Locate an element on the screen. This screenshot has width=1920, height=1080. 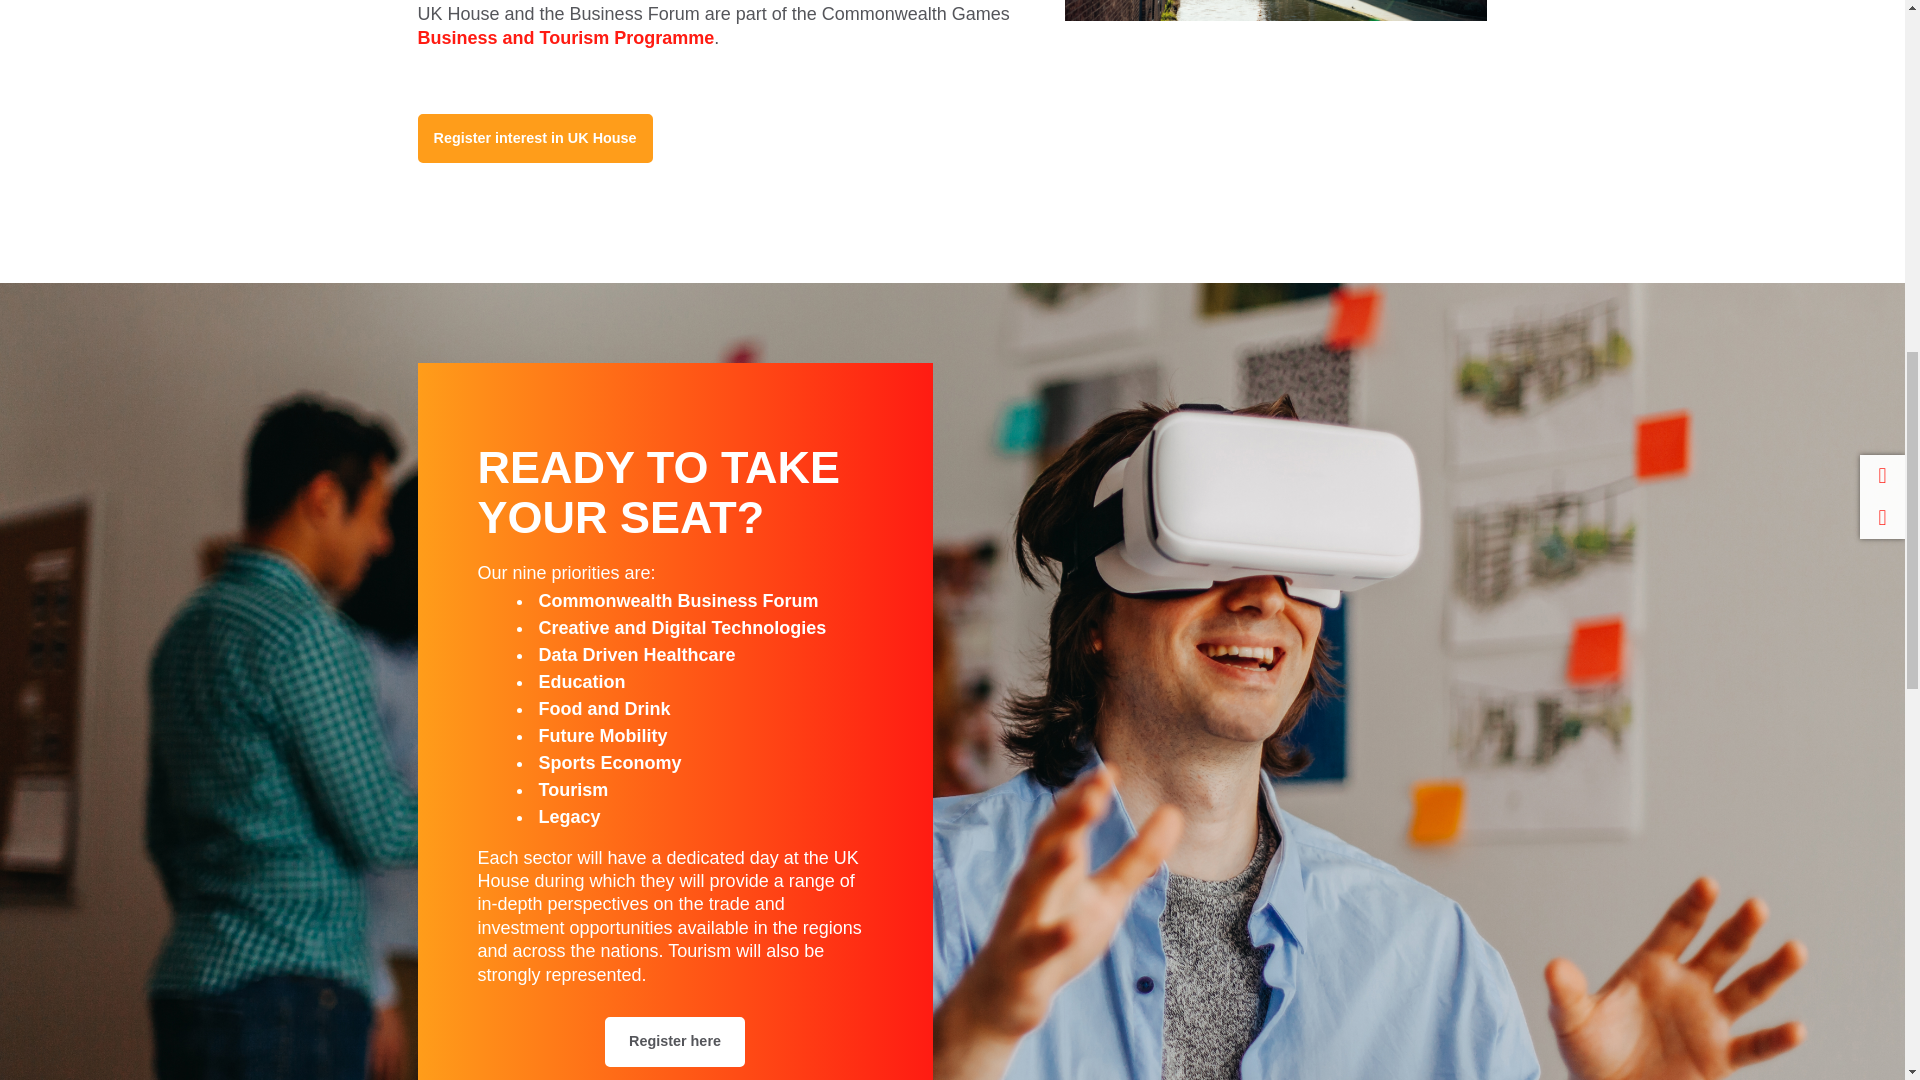
Data Driven Healthcare is located at coordinates (636, 654).